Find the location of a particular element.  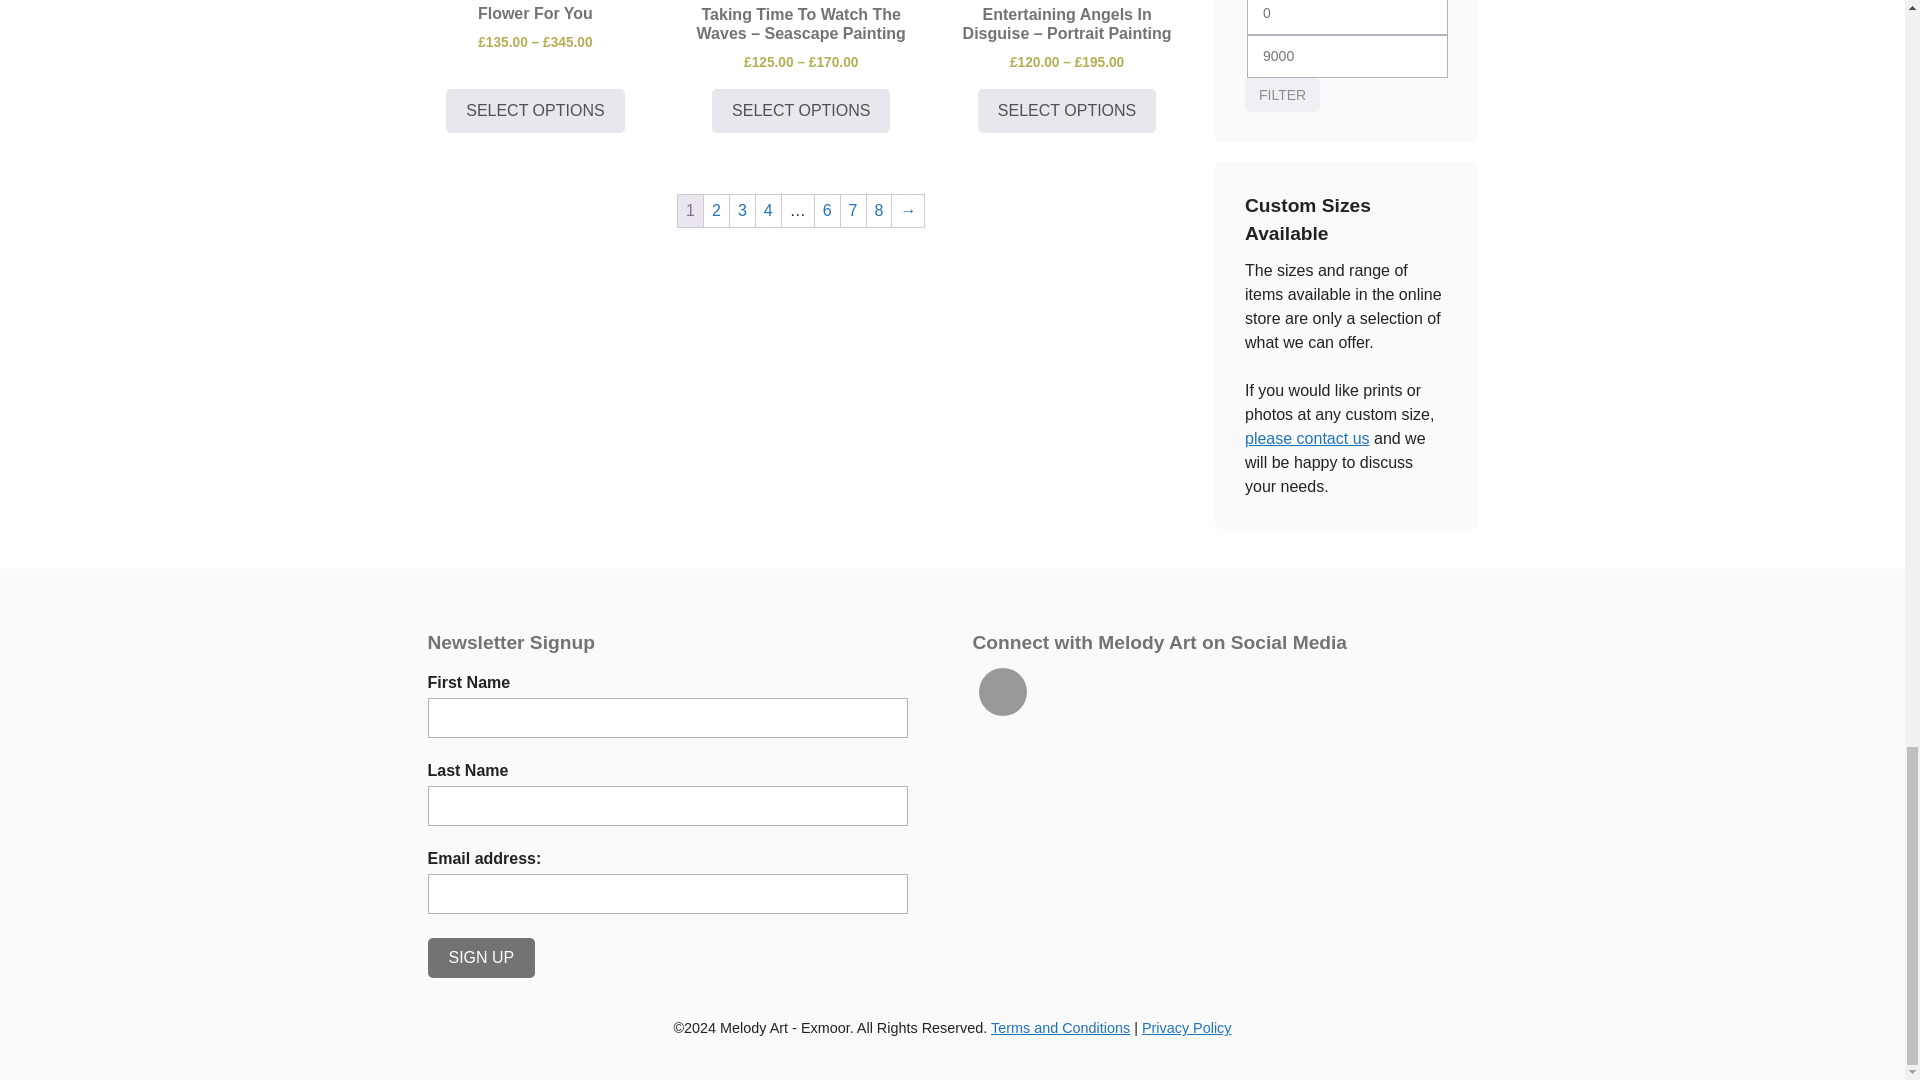

Sign up is located at coordinates (482, 958).